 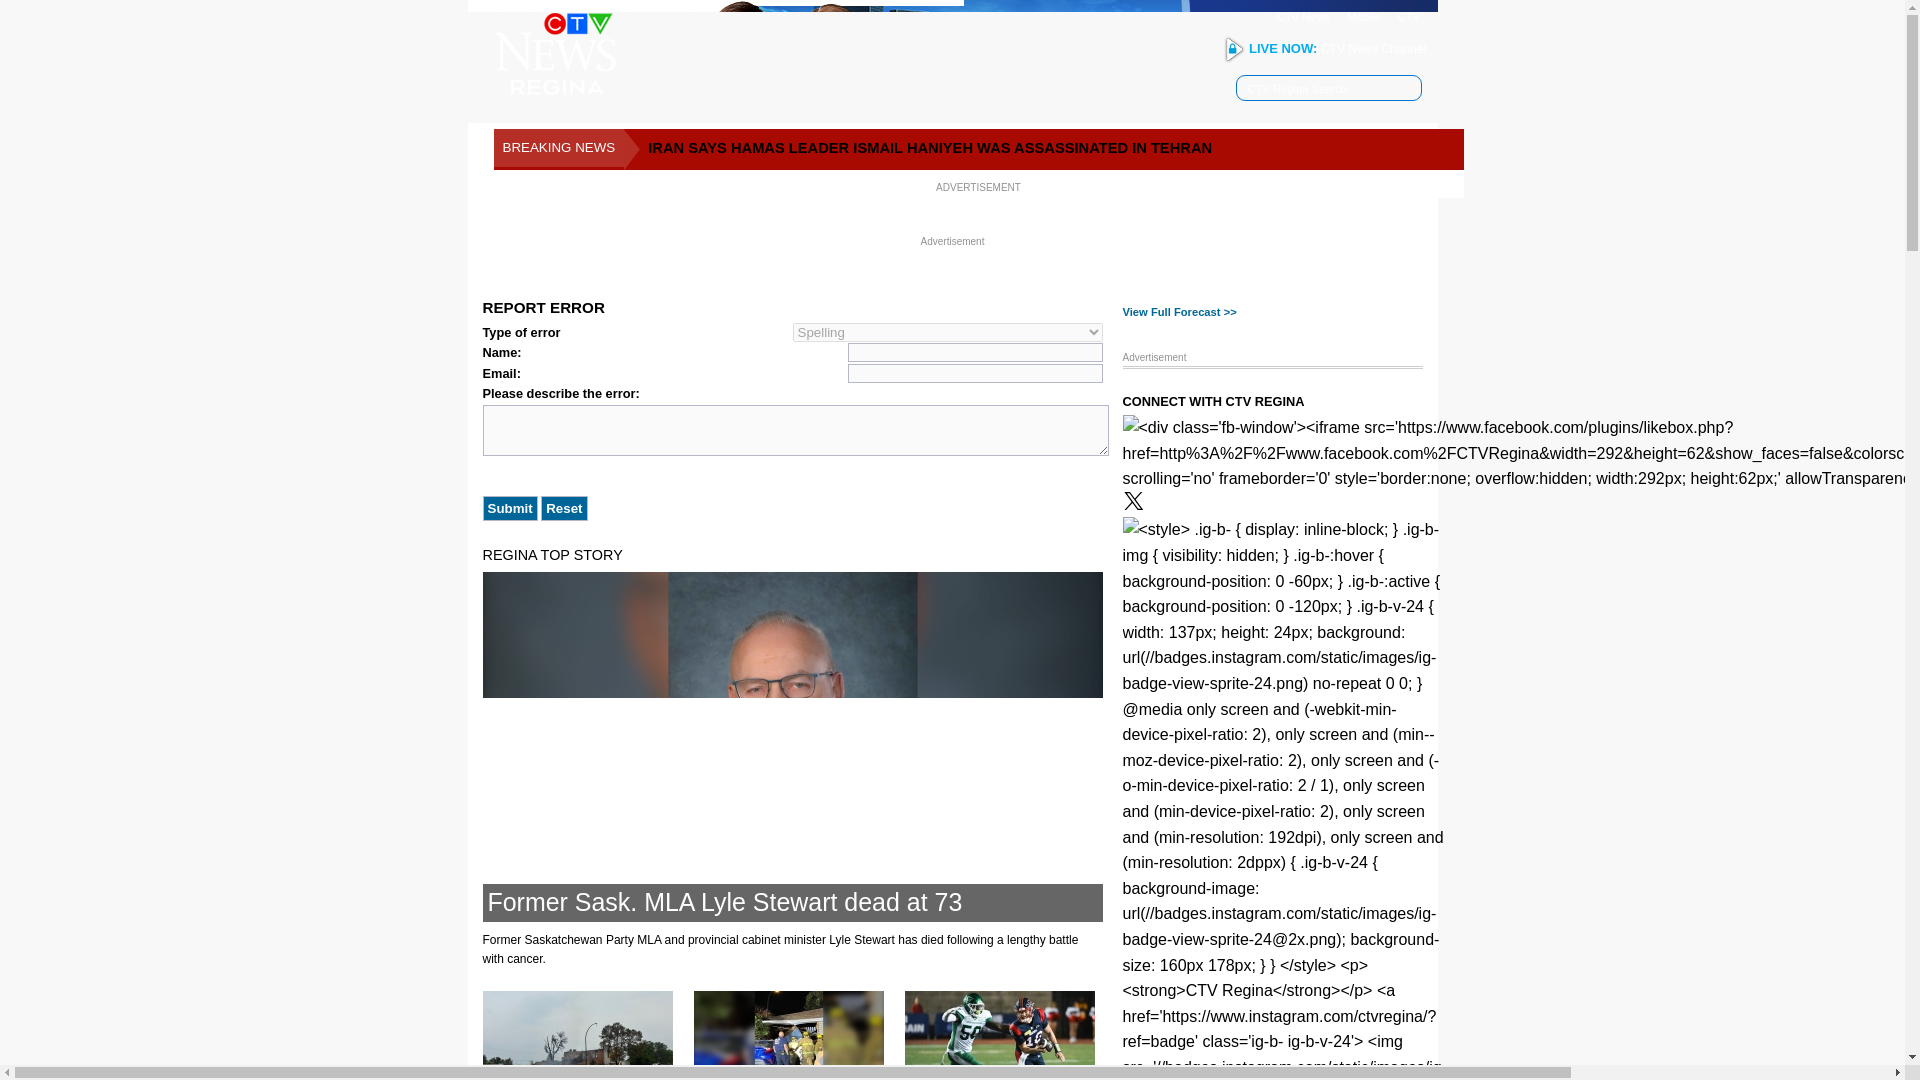 What do you see at coordinates (576, 1036) in the screenshot?
I see `Long Creek Saloon` at bounding box center [576, 1036].